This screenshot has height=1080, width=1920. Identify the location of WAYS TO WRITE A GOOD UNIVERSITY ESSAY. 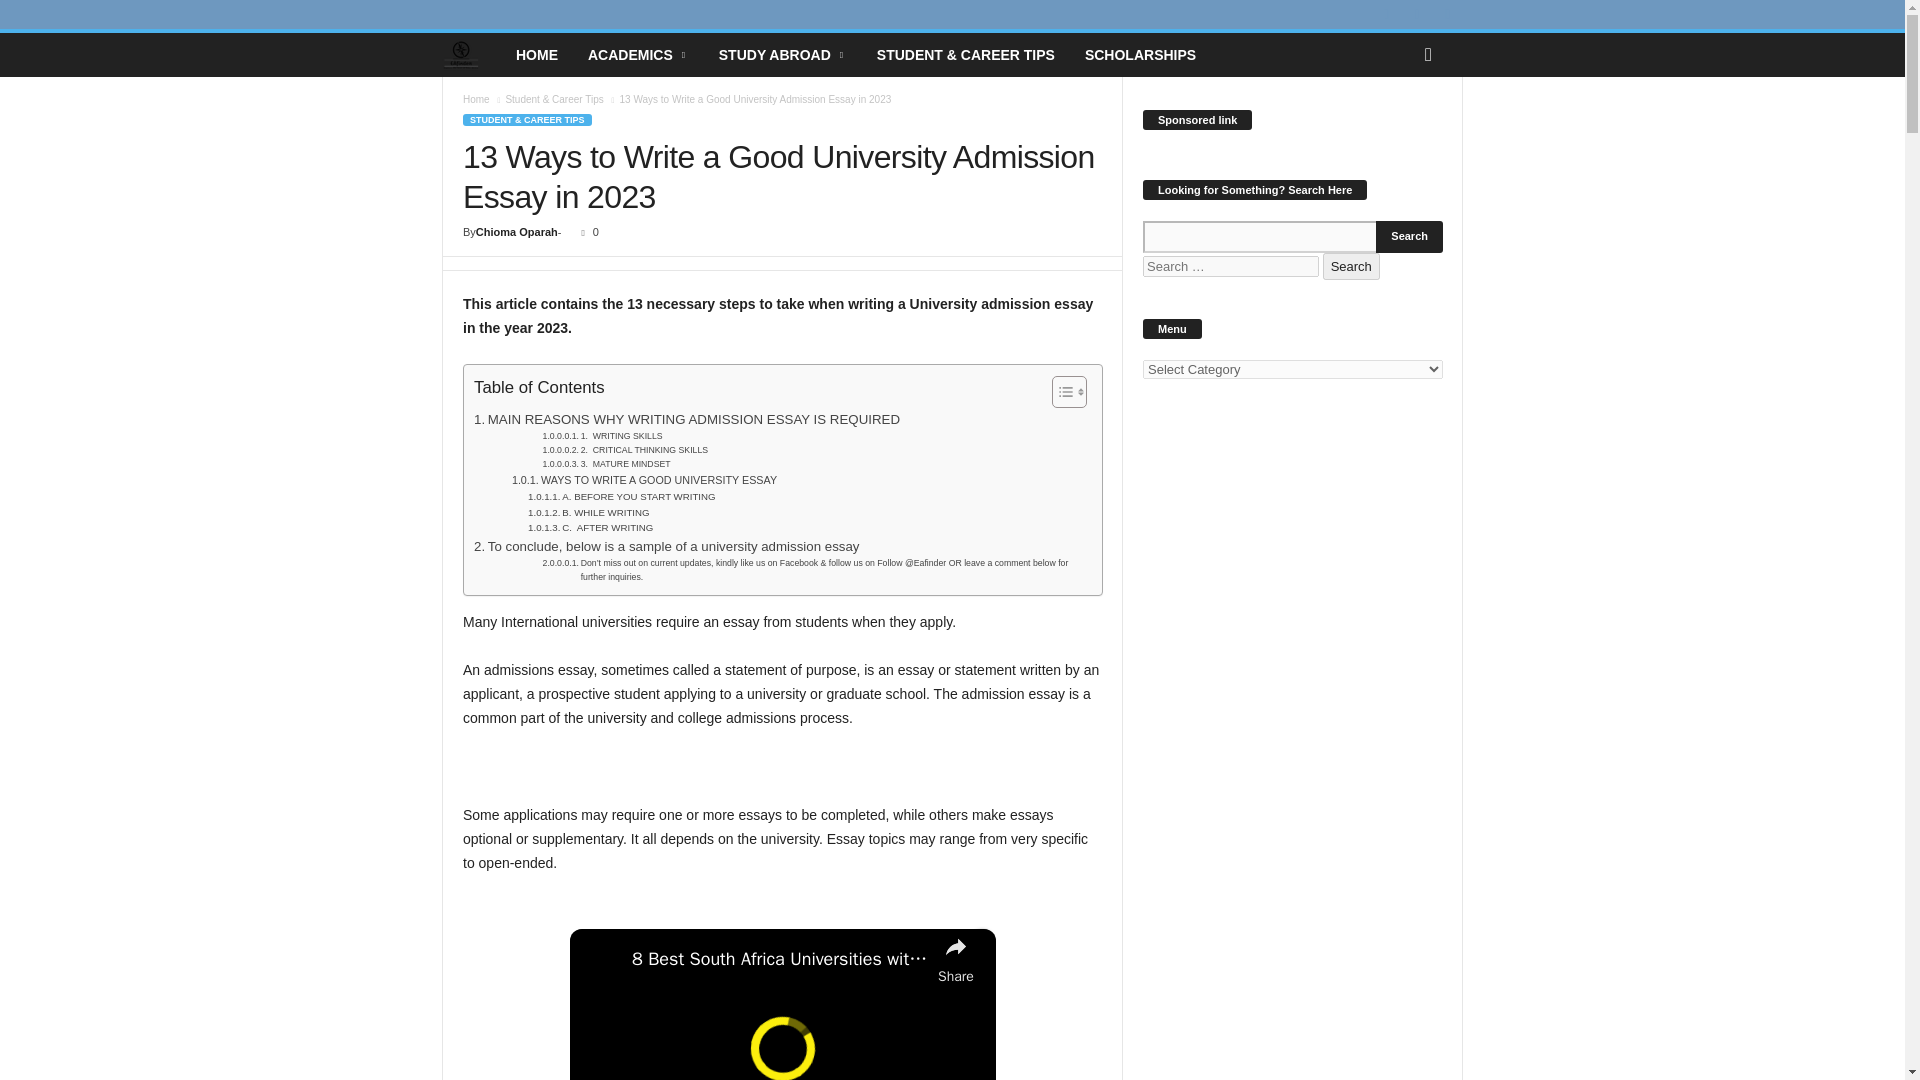
(644, 480).